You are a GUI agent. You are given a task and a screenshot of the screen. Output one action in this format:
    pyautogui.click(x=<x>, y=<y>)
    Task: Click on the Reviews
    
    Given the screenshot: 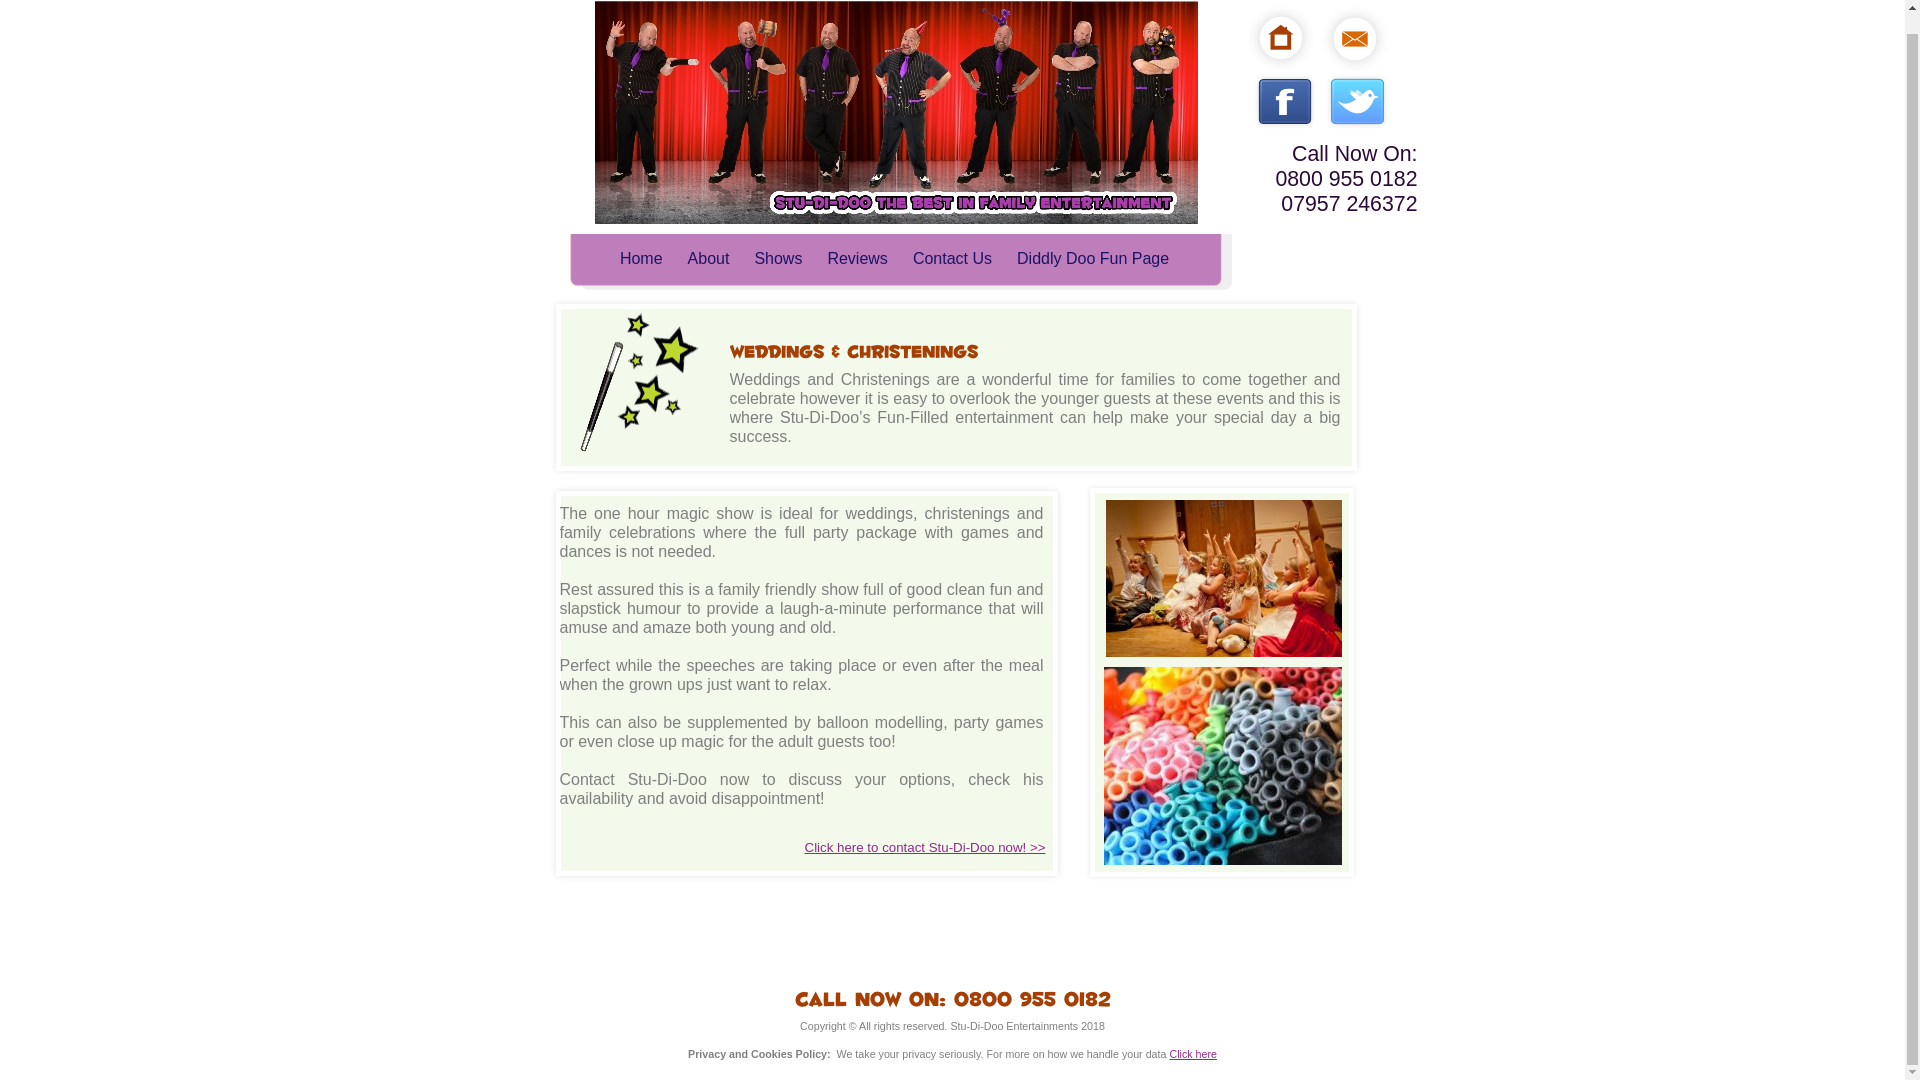 What is the action you would take?
    pyautogui.click(x=857, y=258)
    